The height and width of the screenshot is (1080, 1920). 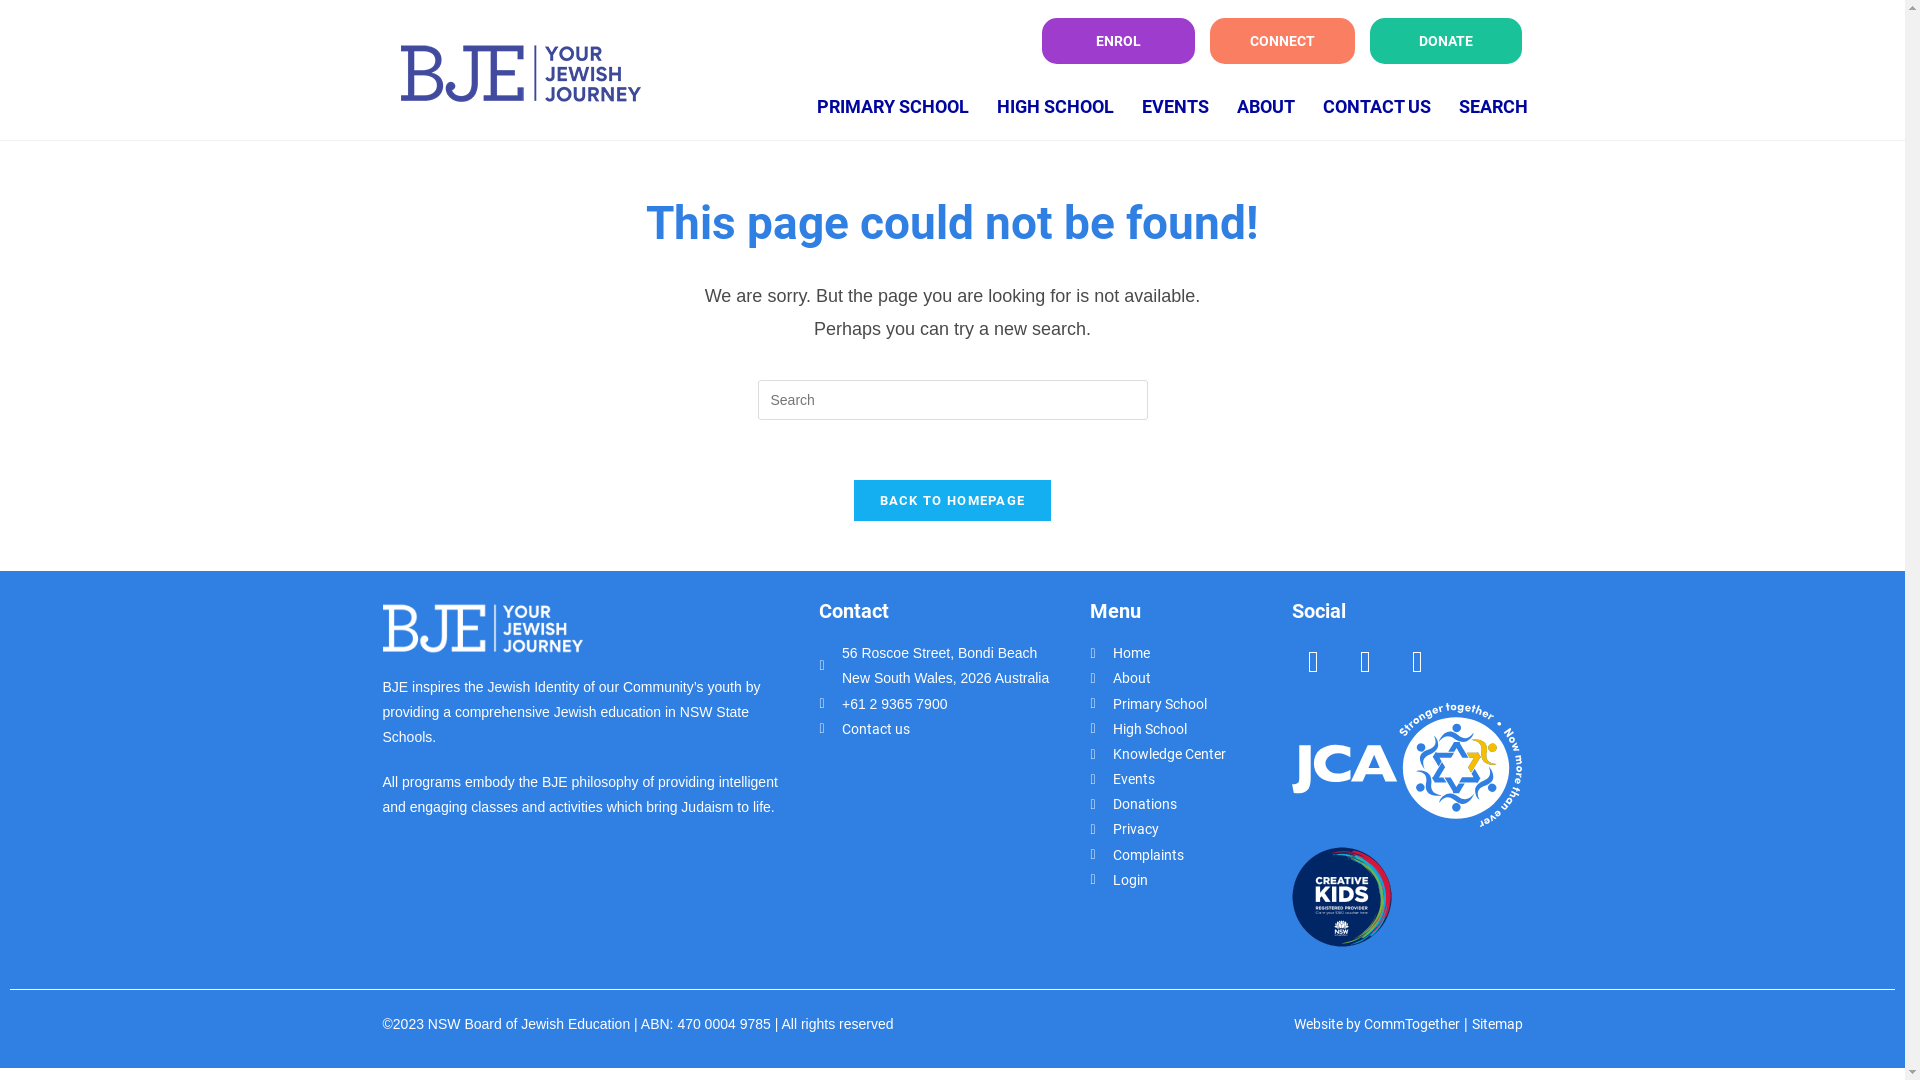 I want to click on High School, so click(x=1191, y=730).